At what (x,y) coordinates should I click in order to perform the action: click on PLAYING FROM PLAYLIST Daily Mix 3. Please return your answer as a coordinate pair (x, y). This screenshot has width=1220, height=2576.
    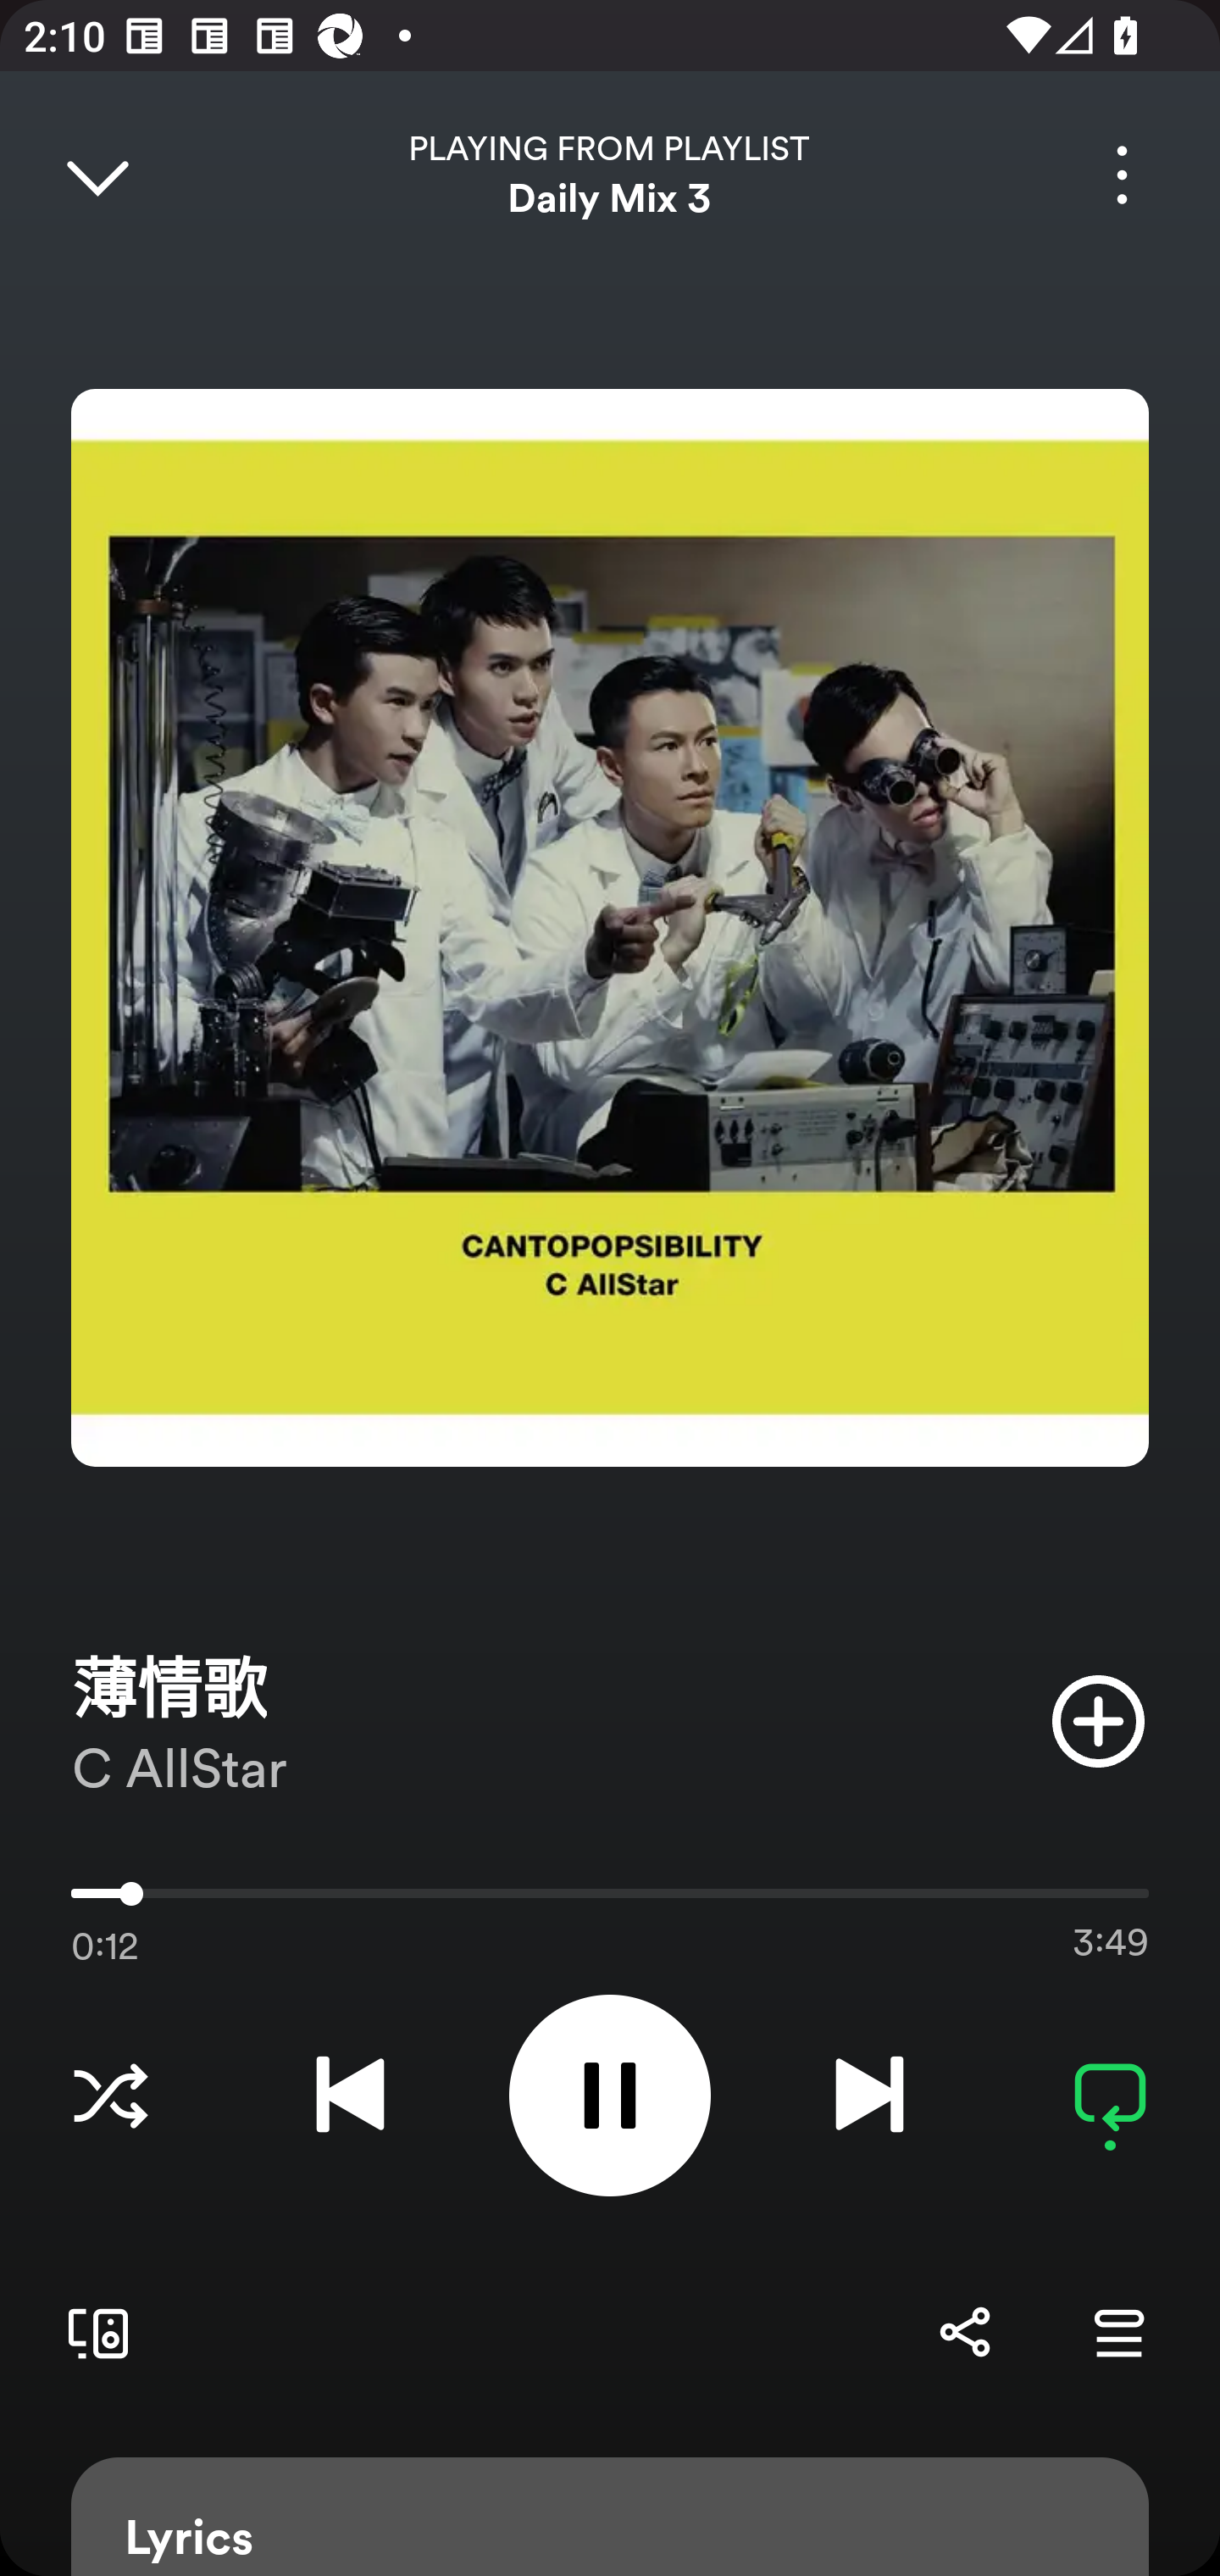
    Looking at the image, I should click on (610, 175).